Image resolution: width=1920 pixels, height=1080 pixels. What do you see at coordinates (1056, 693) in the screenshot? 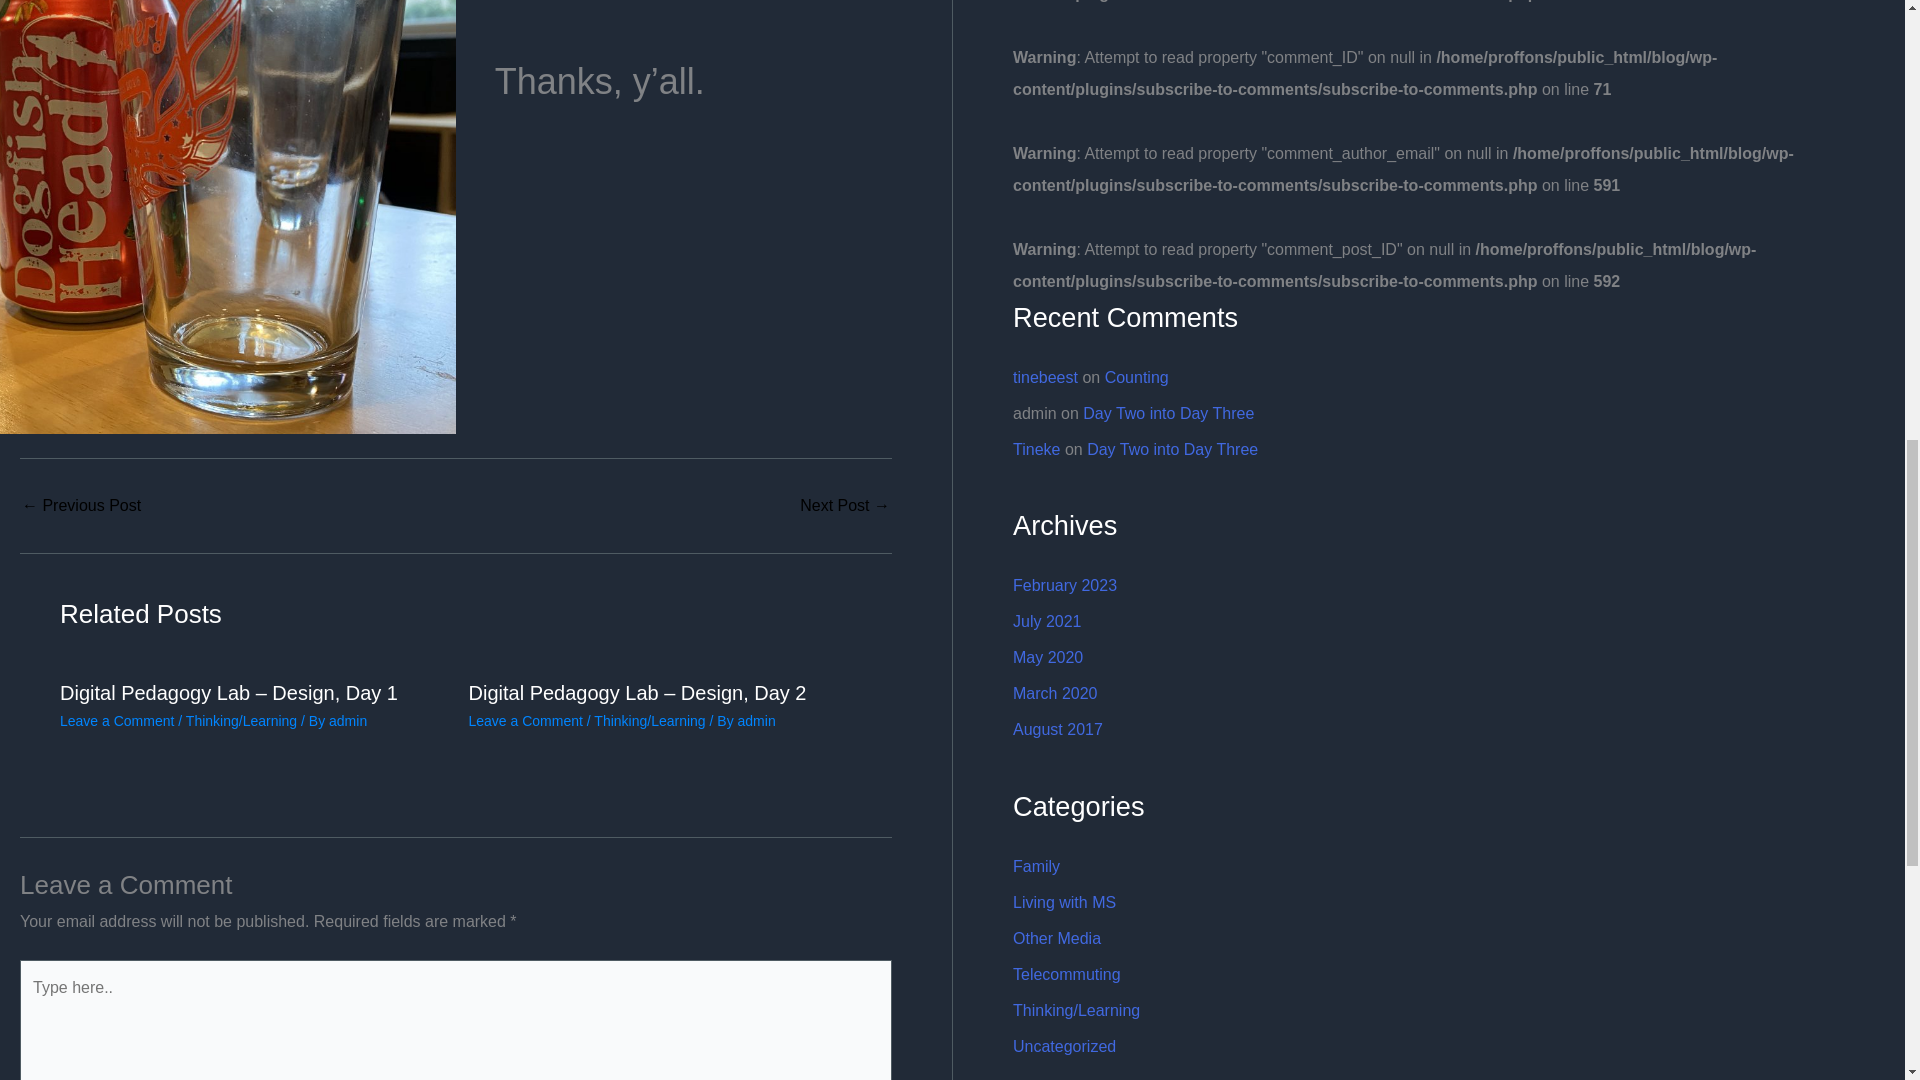
I see `March 2020` at bounding box center [1056, 693].